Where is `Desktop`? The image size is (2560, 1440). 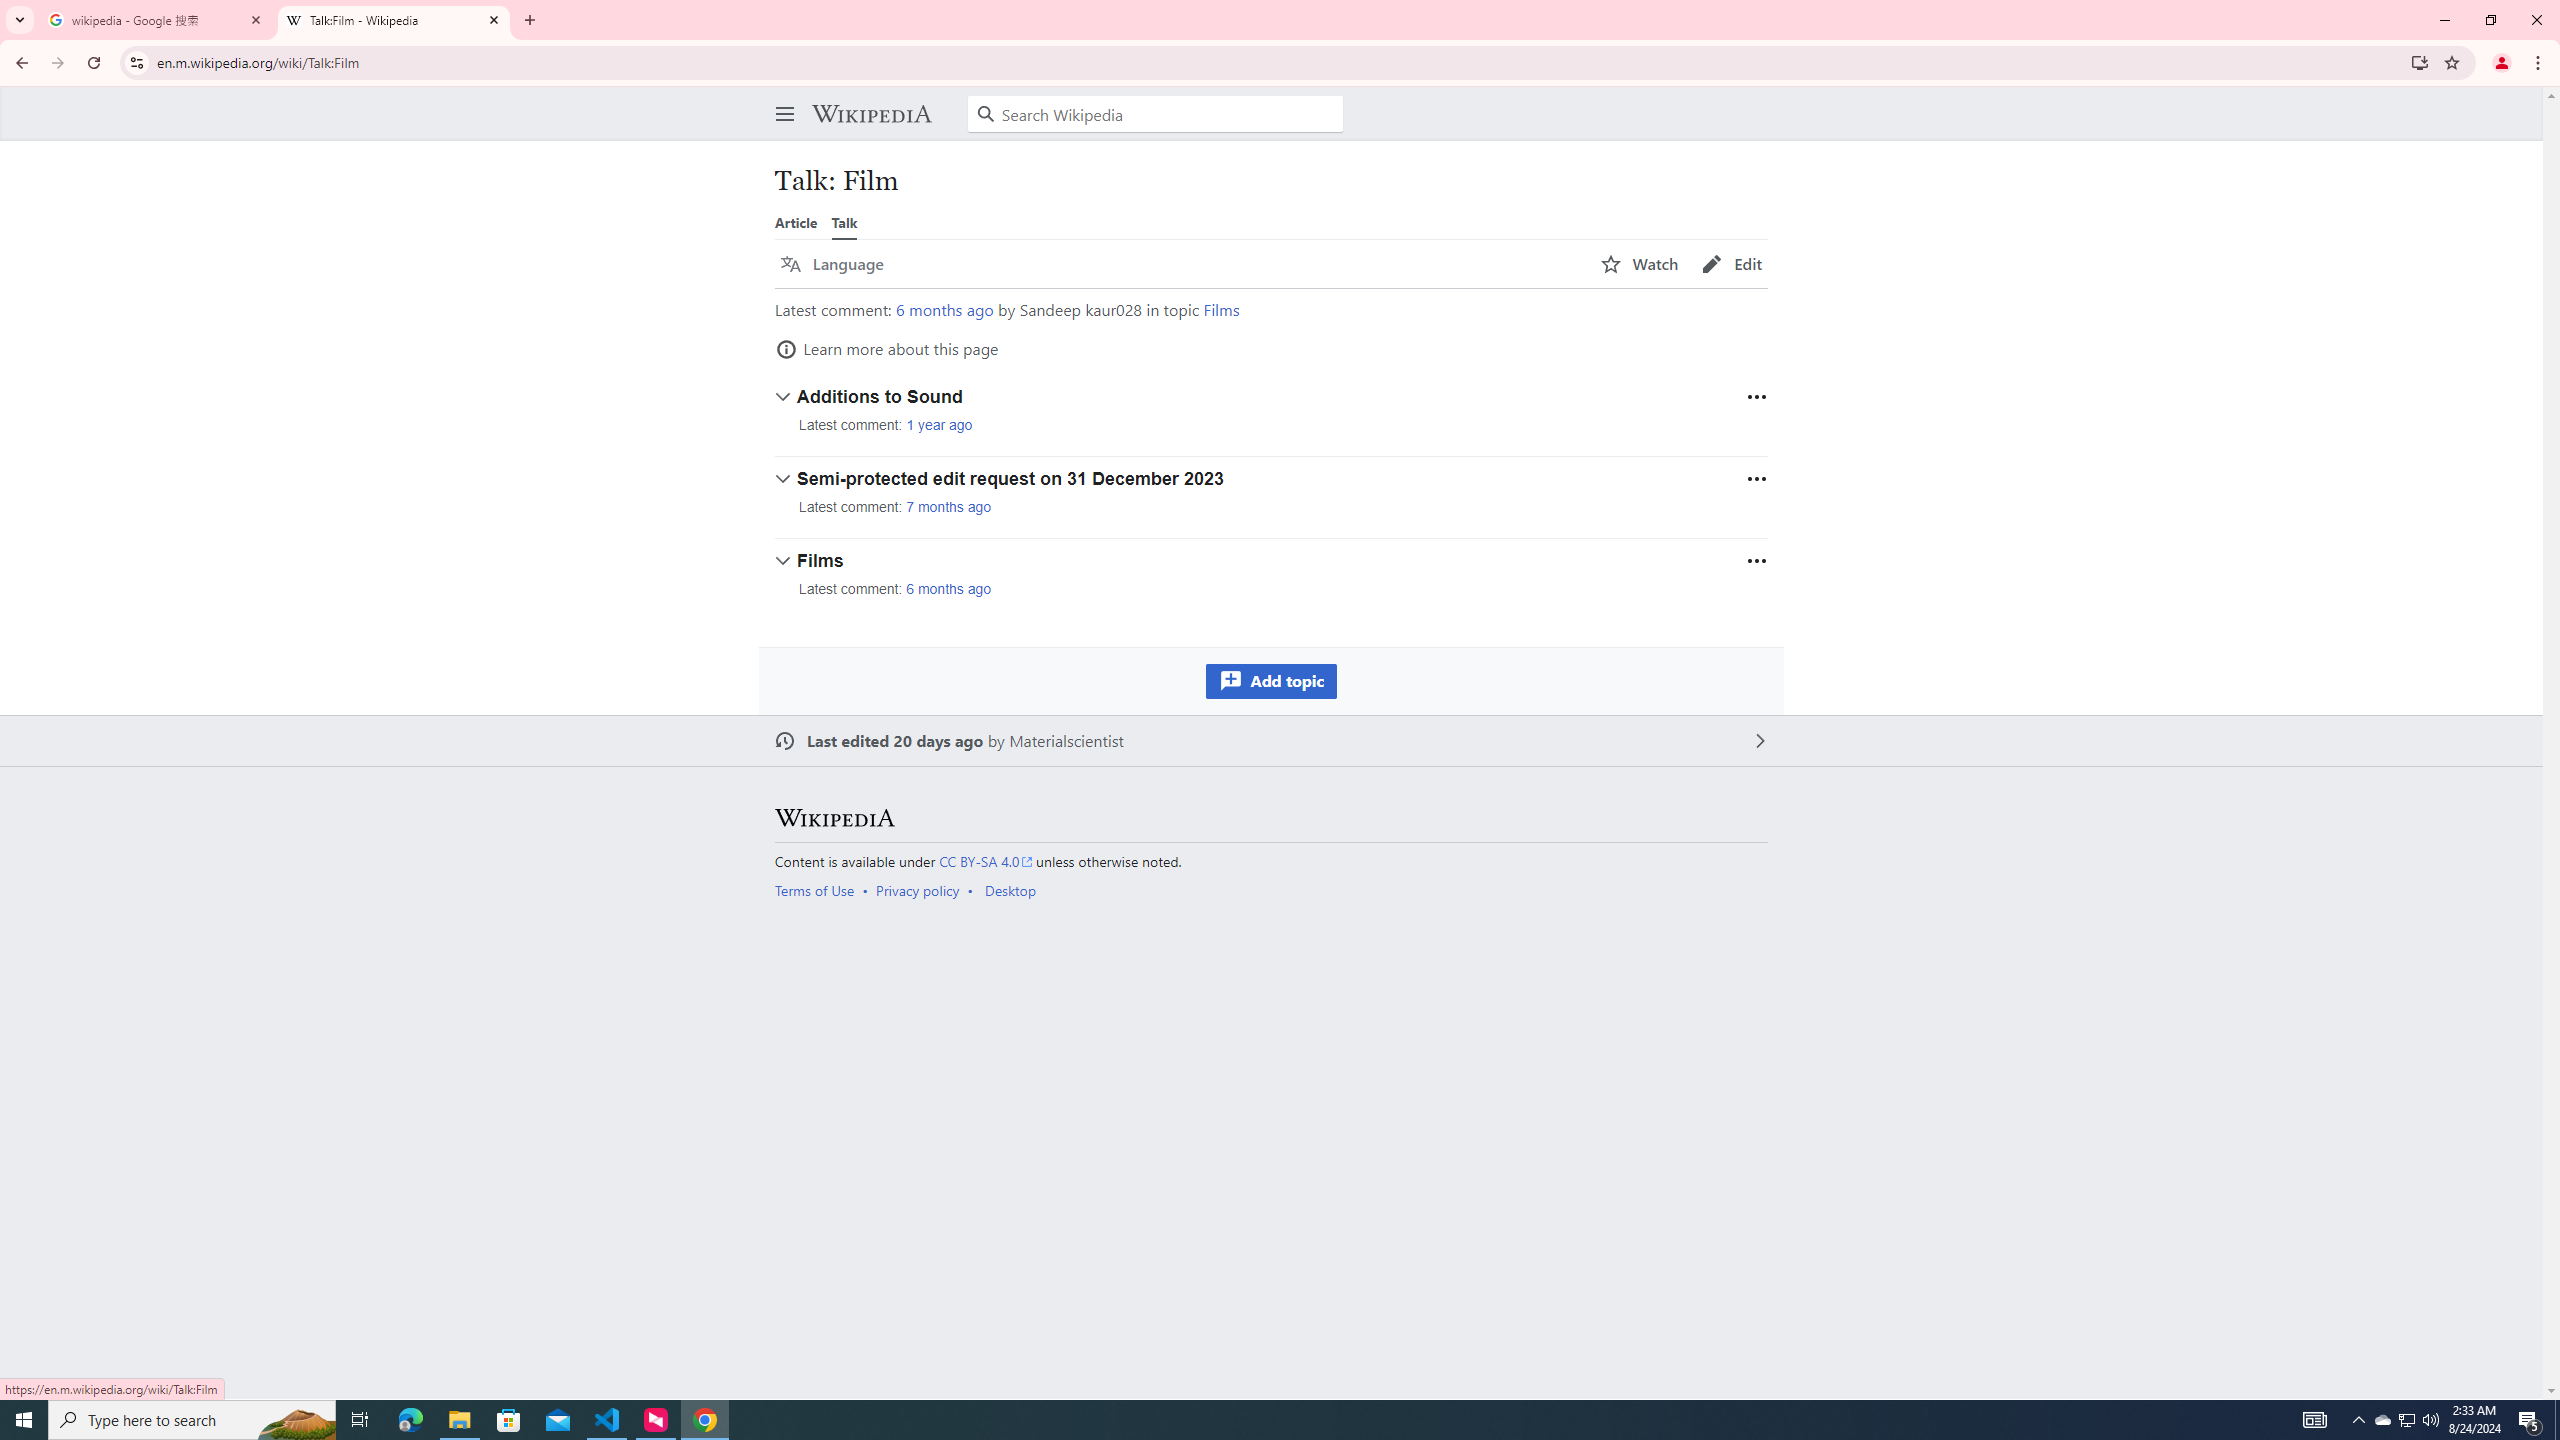 Desktop is located at coordinates (1010, 890).